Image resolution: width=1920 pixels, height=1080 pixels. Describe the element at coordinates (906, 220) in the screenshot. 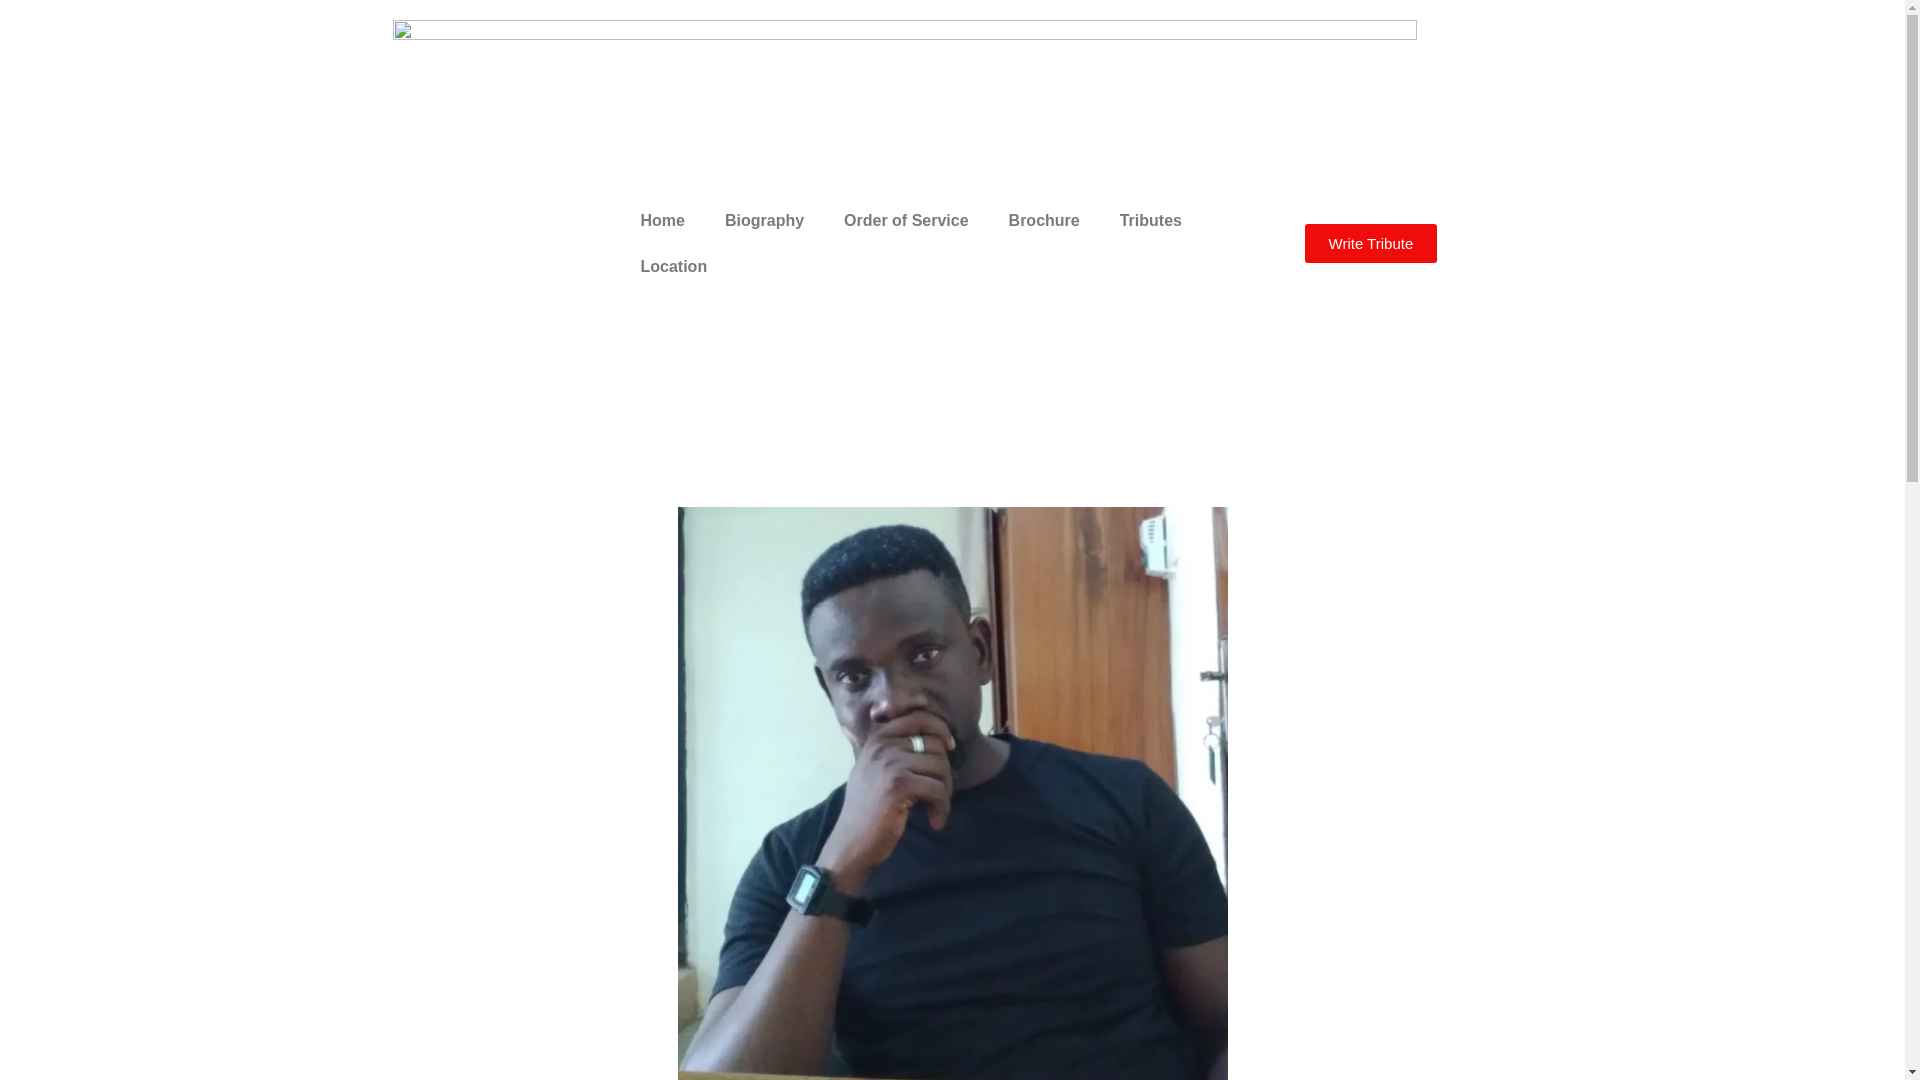

I see `Order of Service` at that location.